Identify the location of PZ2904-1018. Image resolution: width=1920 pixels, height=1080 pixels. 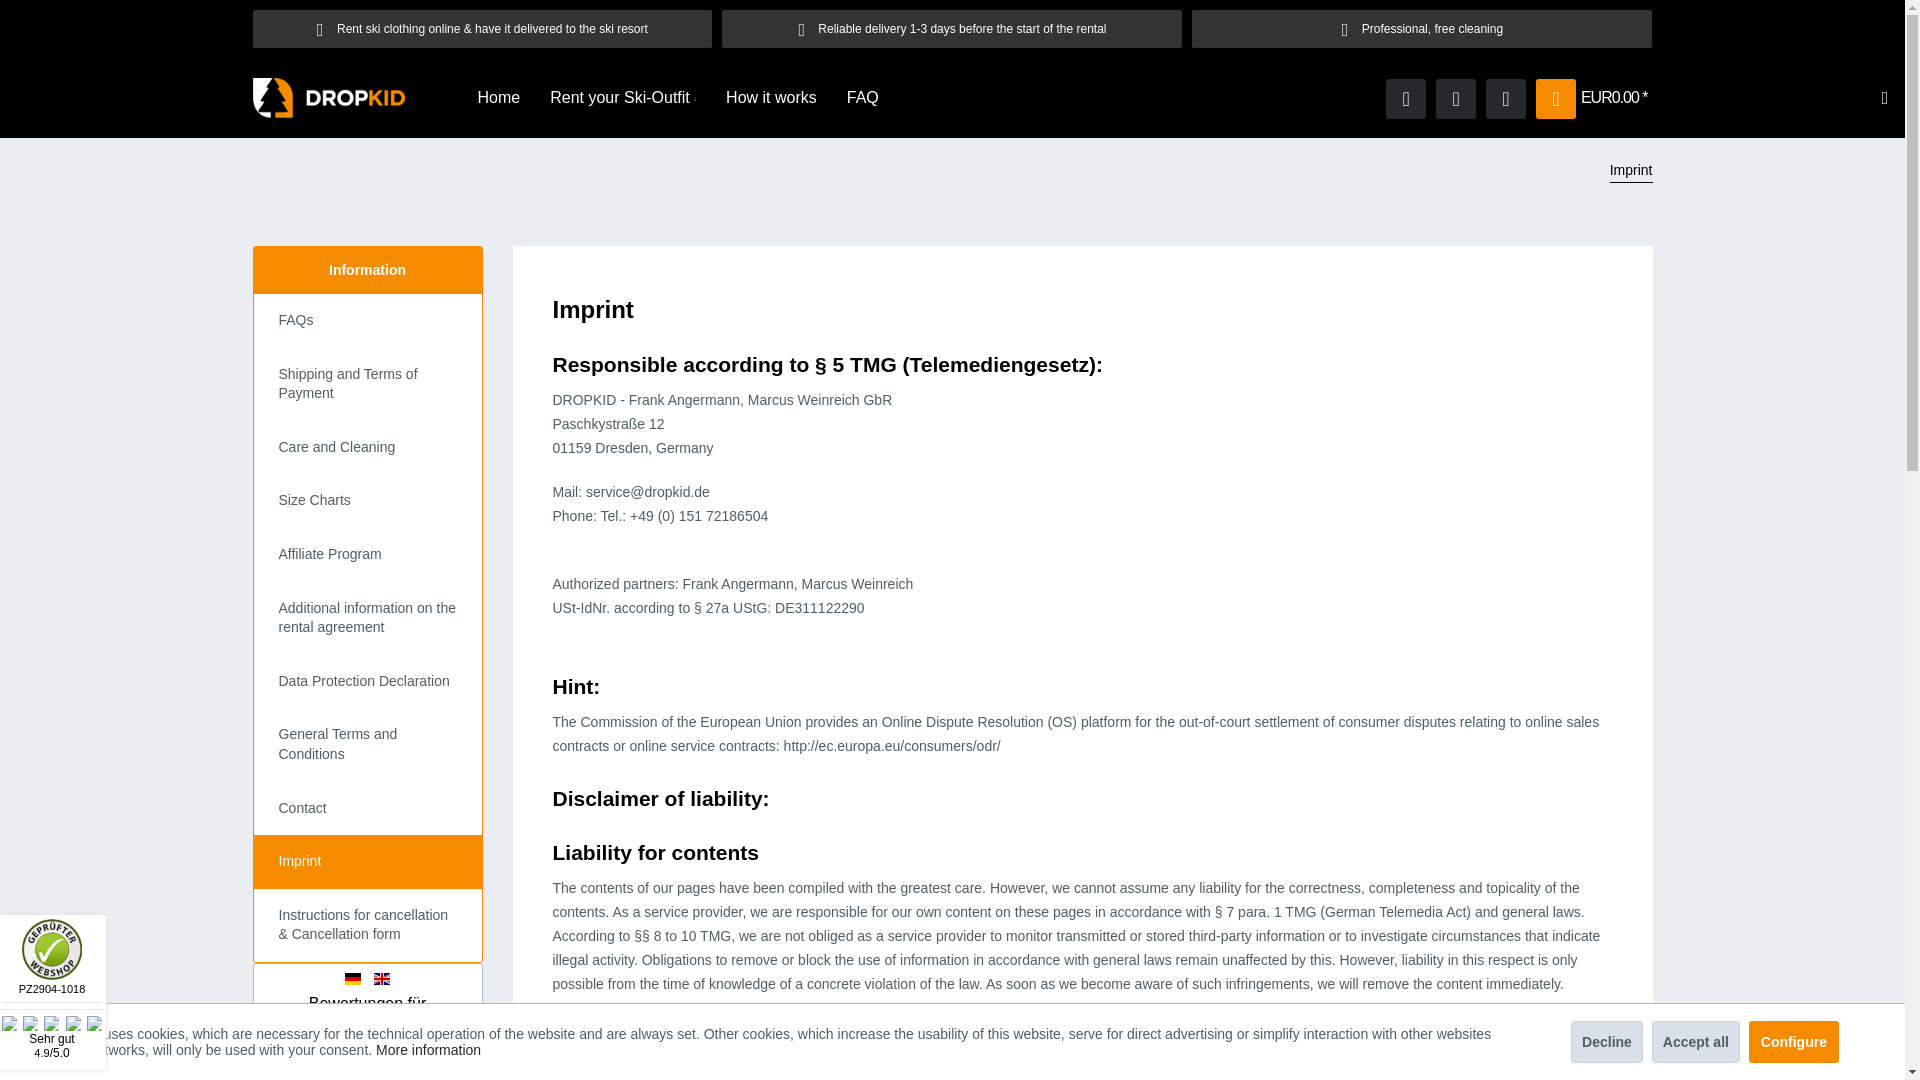
(622, 98).